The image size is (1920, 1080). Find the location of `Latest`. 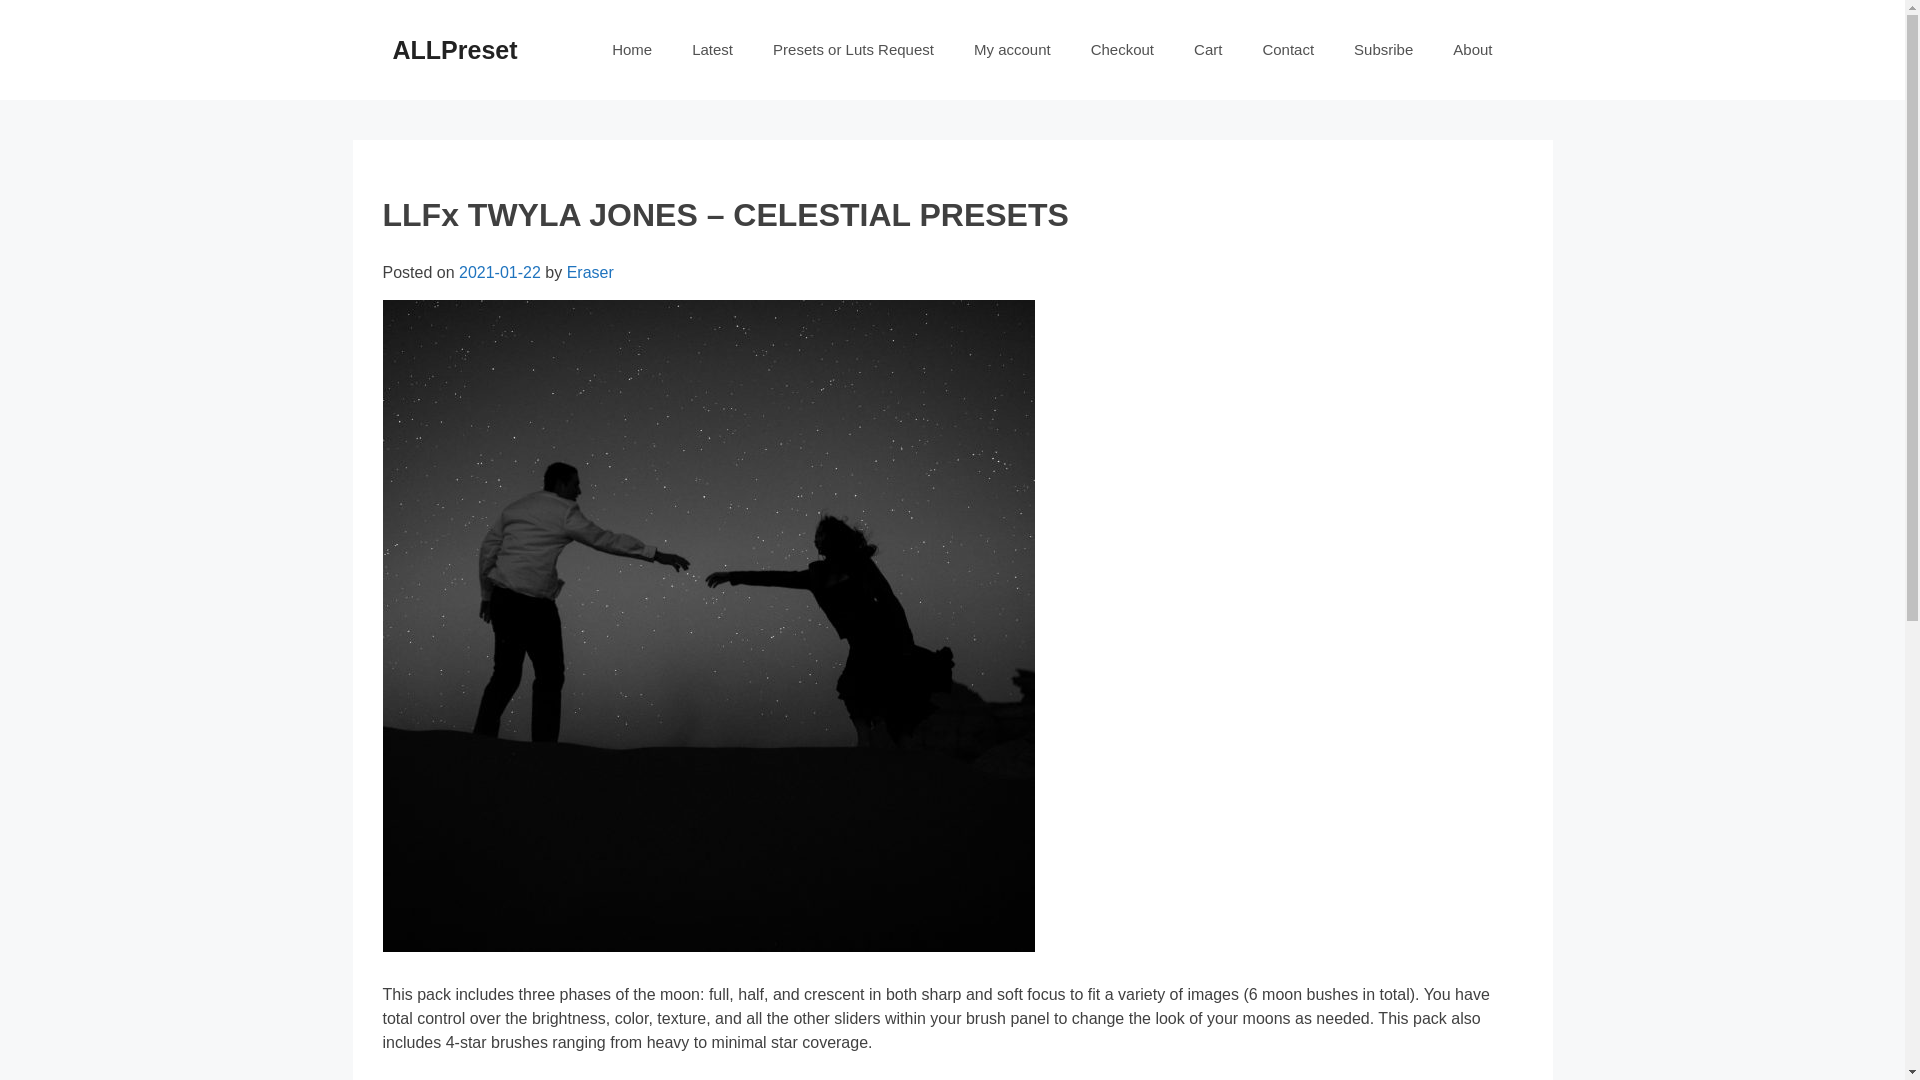

Latest is located at coordinates (712, 50).